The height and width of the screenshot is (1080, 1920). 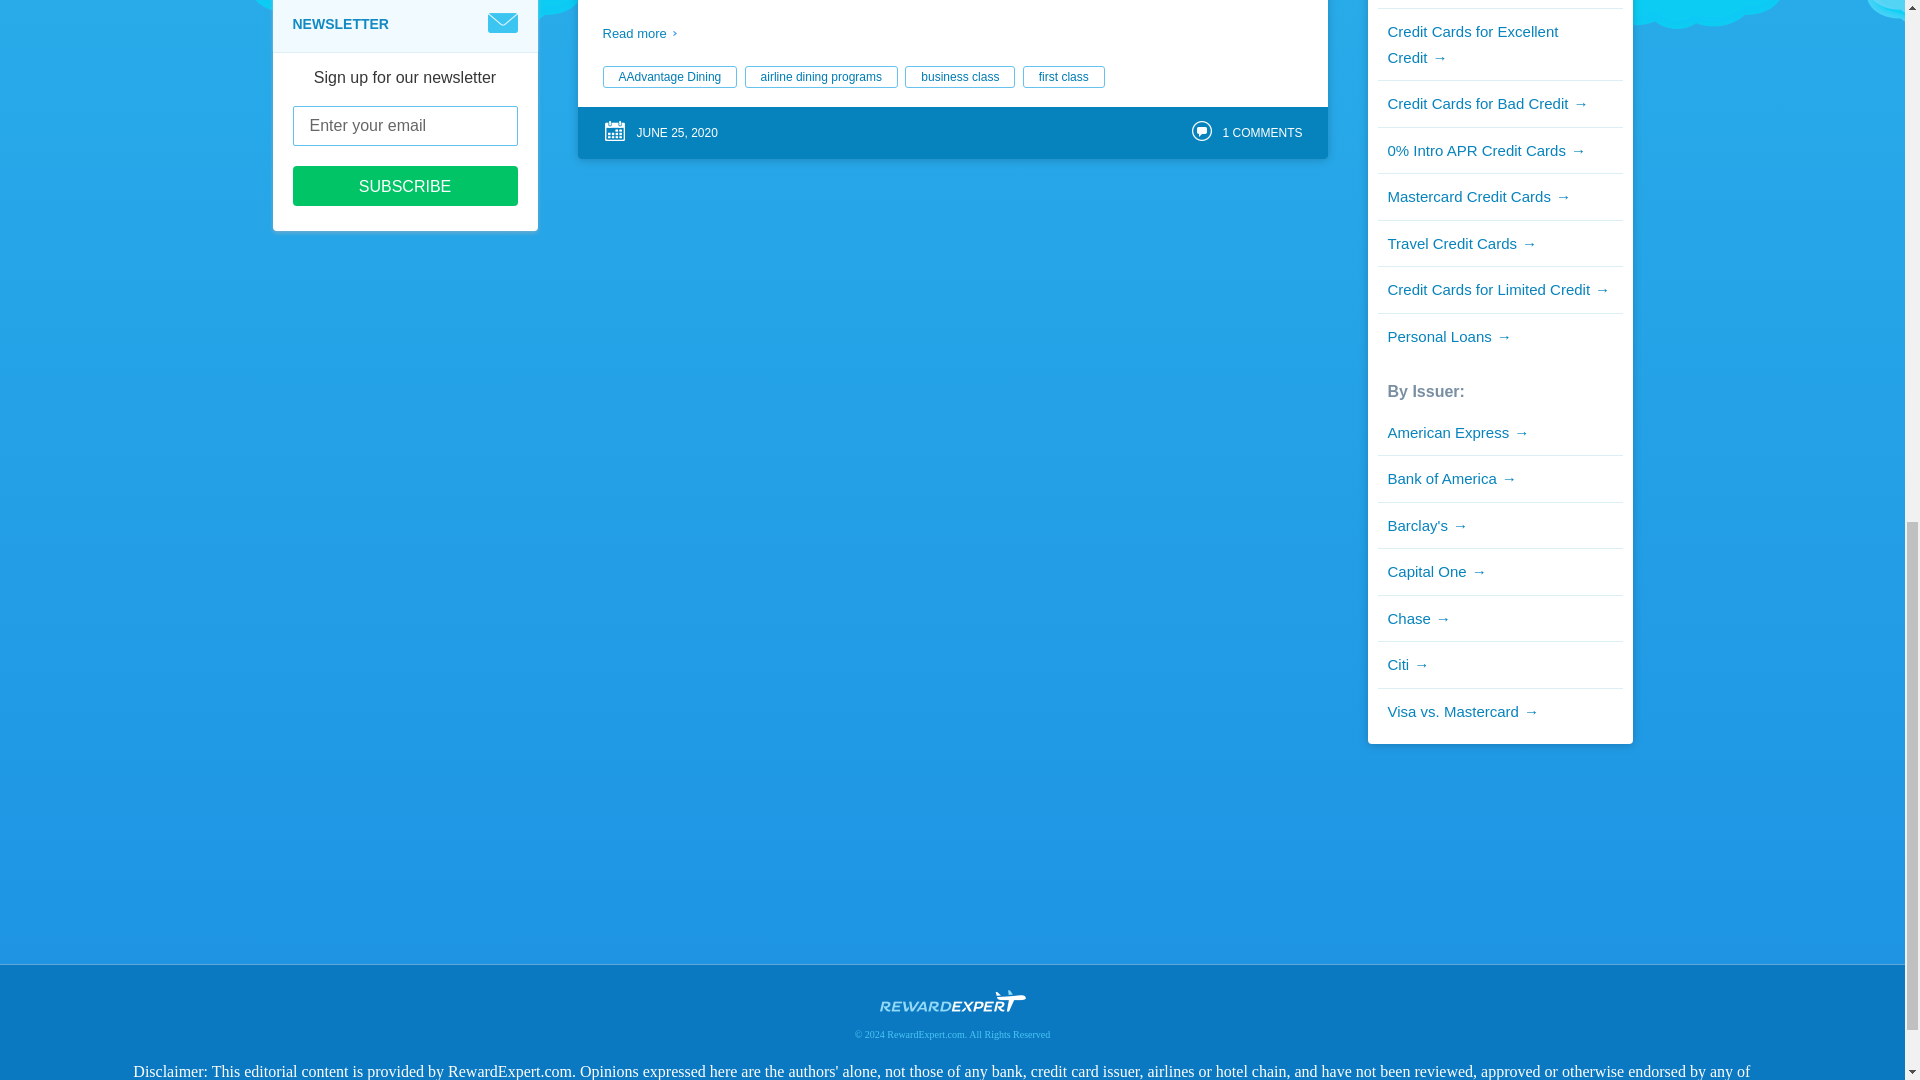 I want to click on Subscribe, so click(x=404, y=186).